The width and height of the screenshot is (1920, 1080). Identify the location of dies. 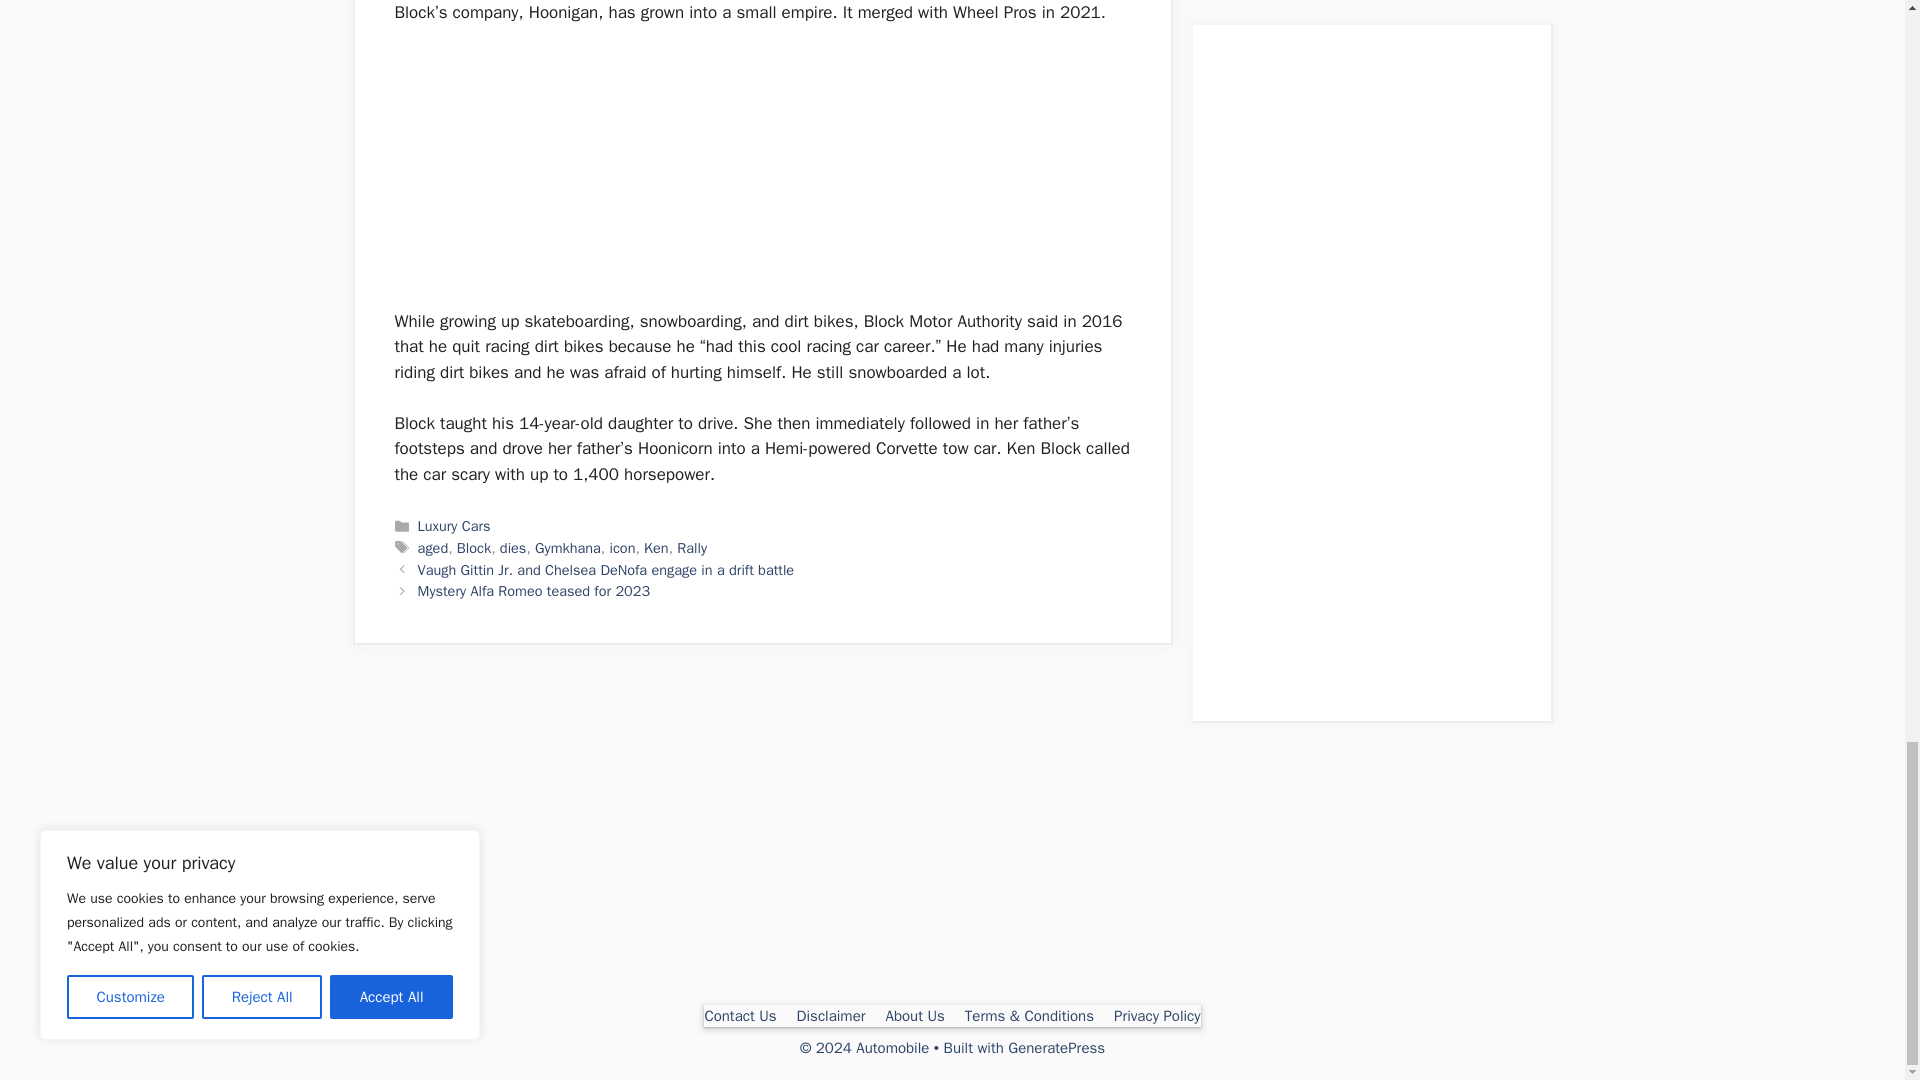
(512, 548).